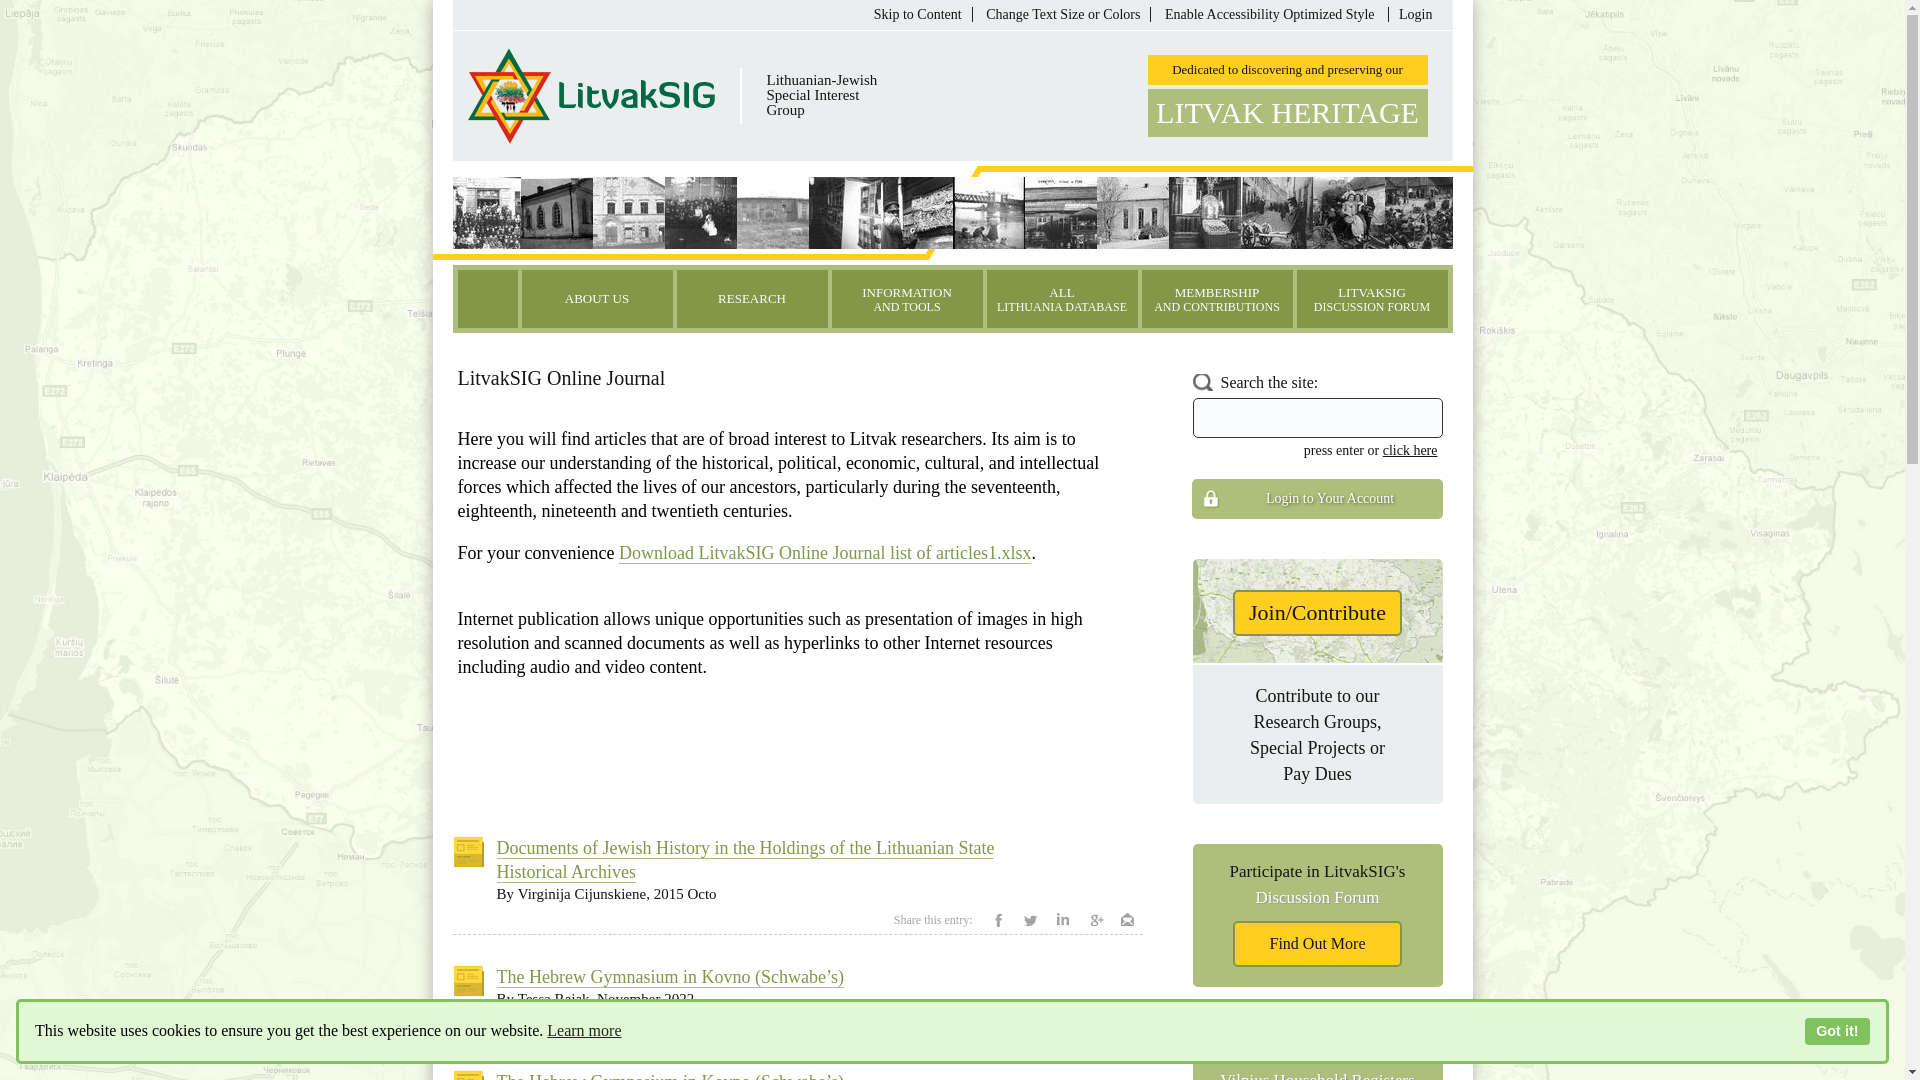 The width and height of the screenshot is (1920, 1080). What do you see at coordinates (1414, 14) in the screenshot?
I see `Login` at bounding box center [1414, 14].